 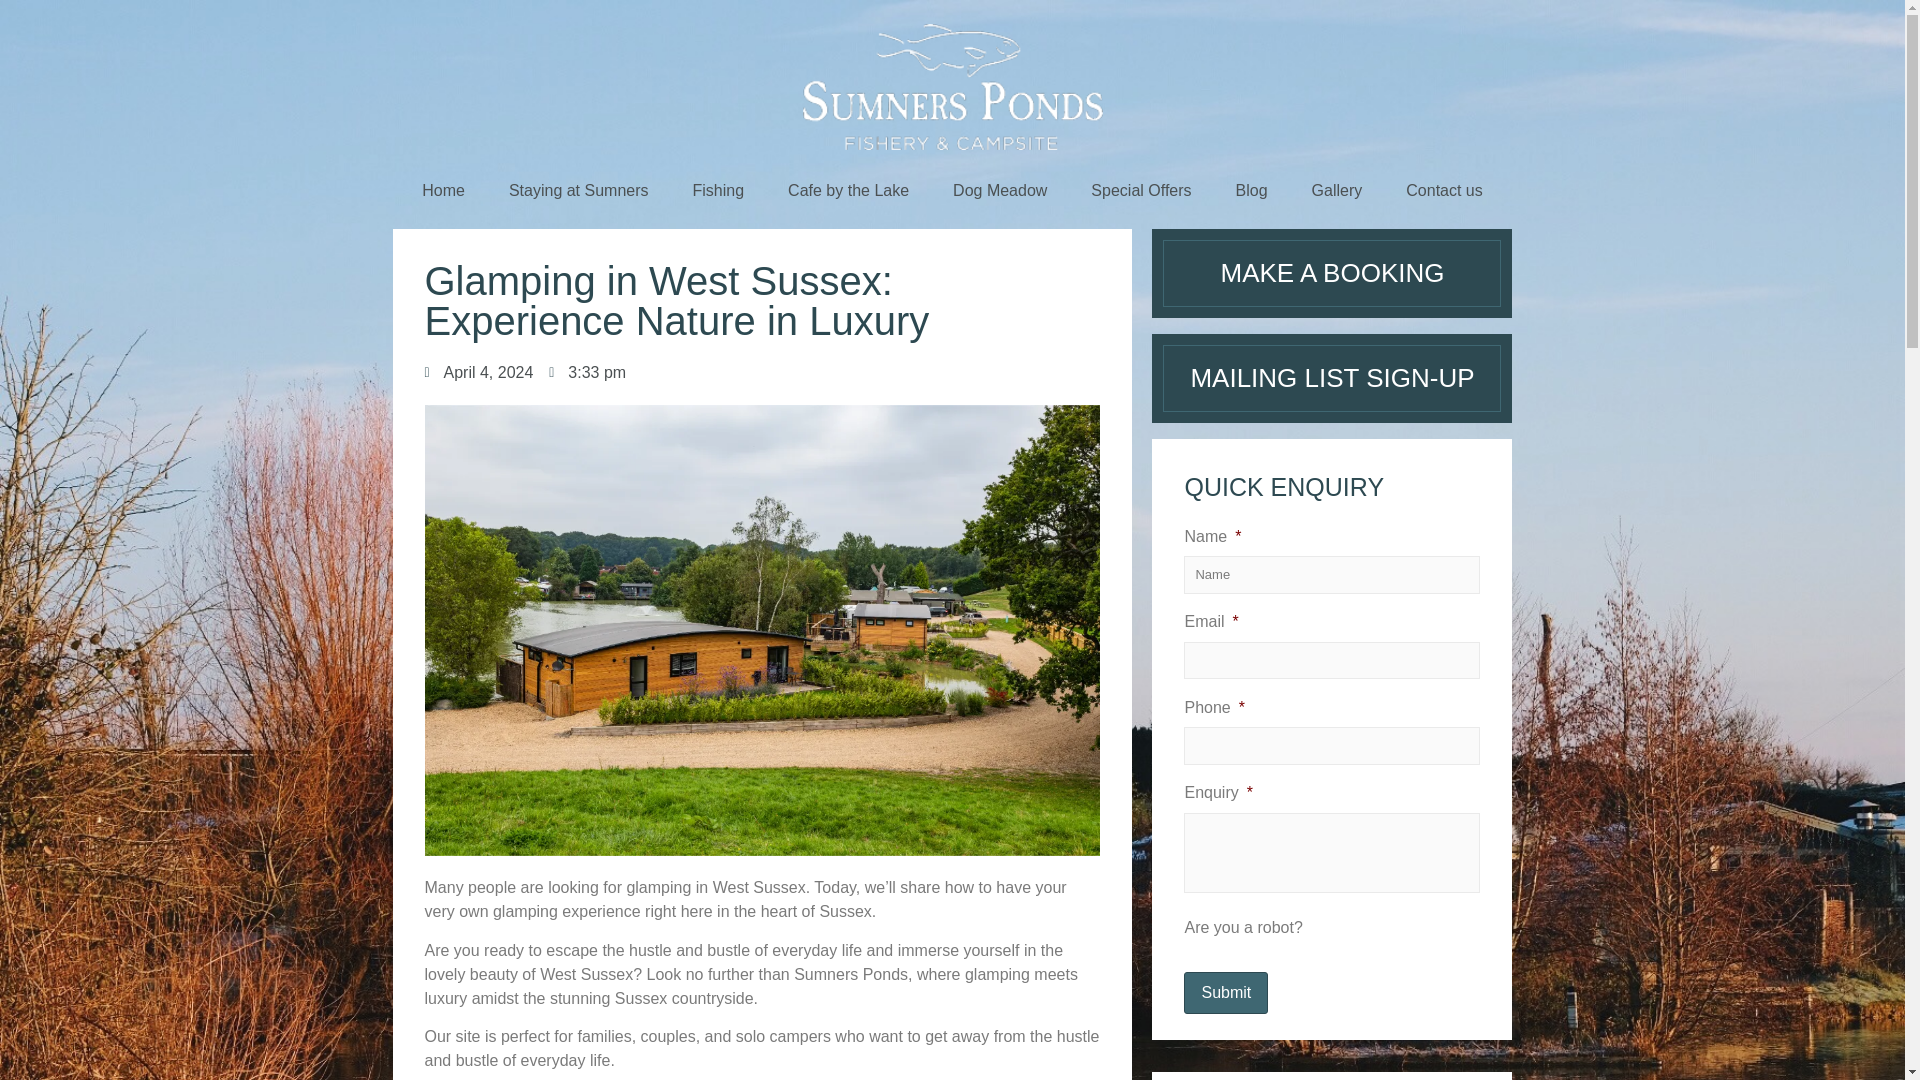 What do you see at coordinates (1141, 190) in the screenshot?
I see `Special Offers` at bounding box center [1141, 190].